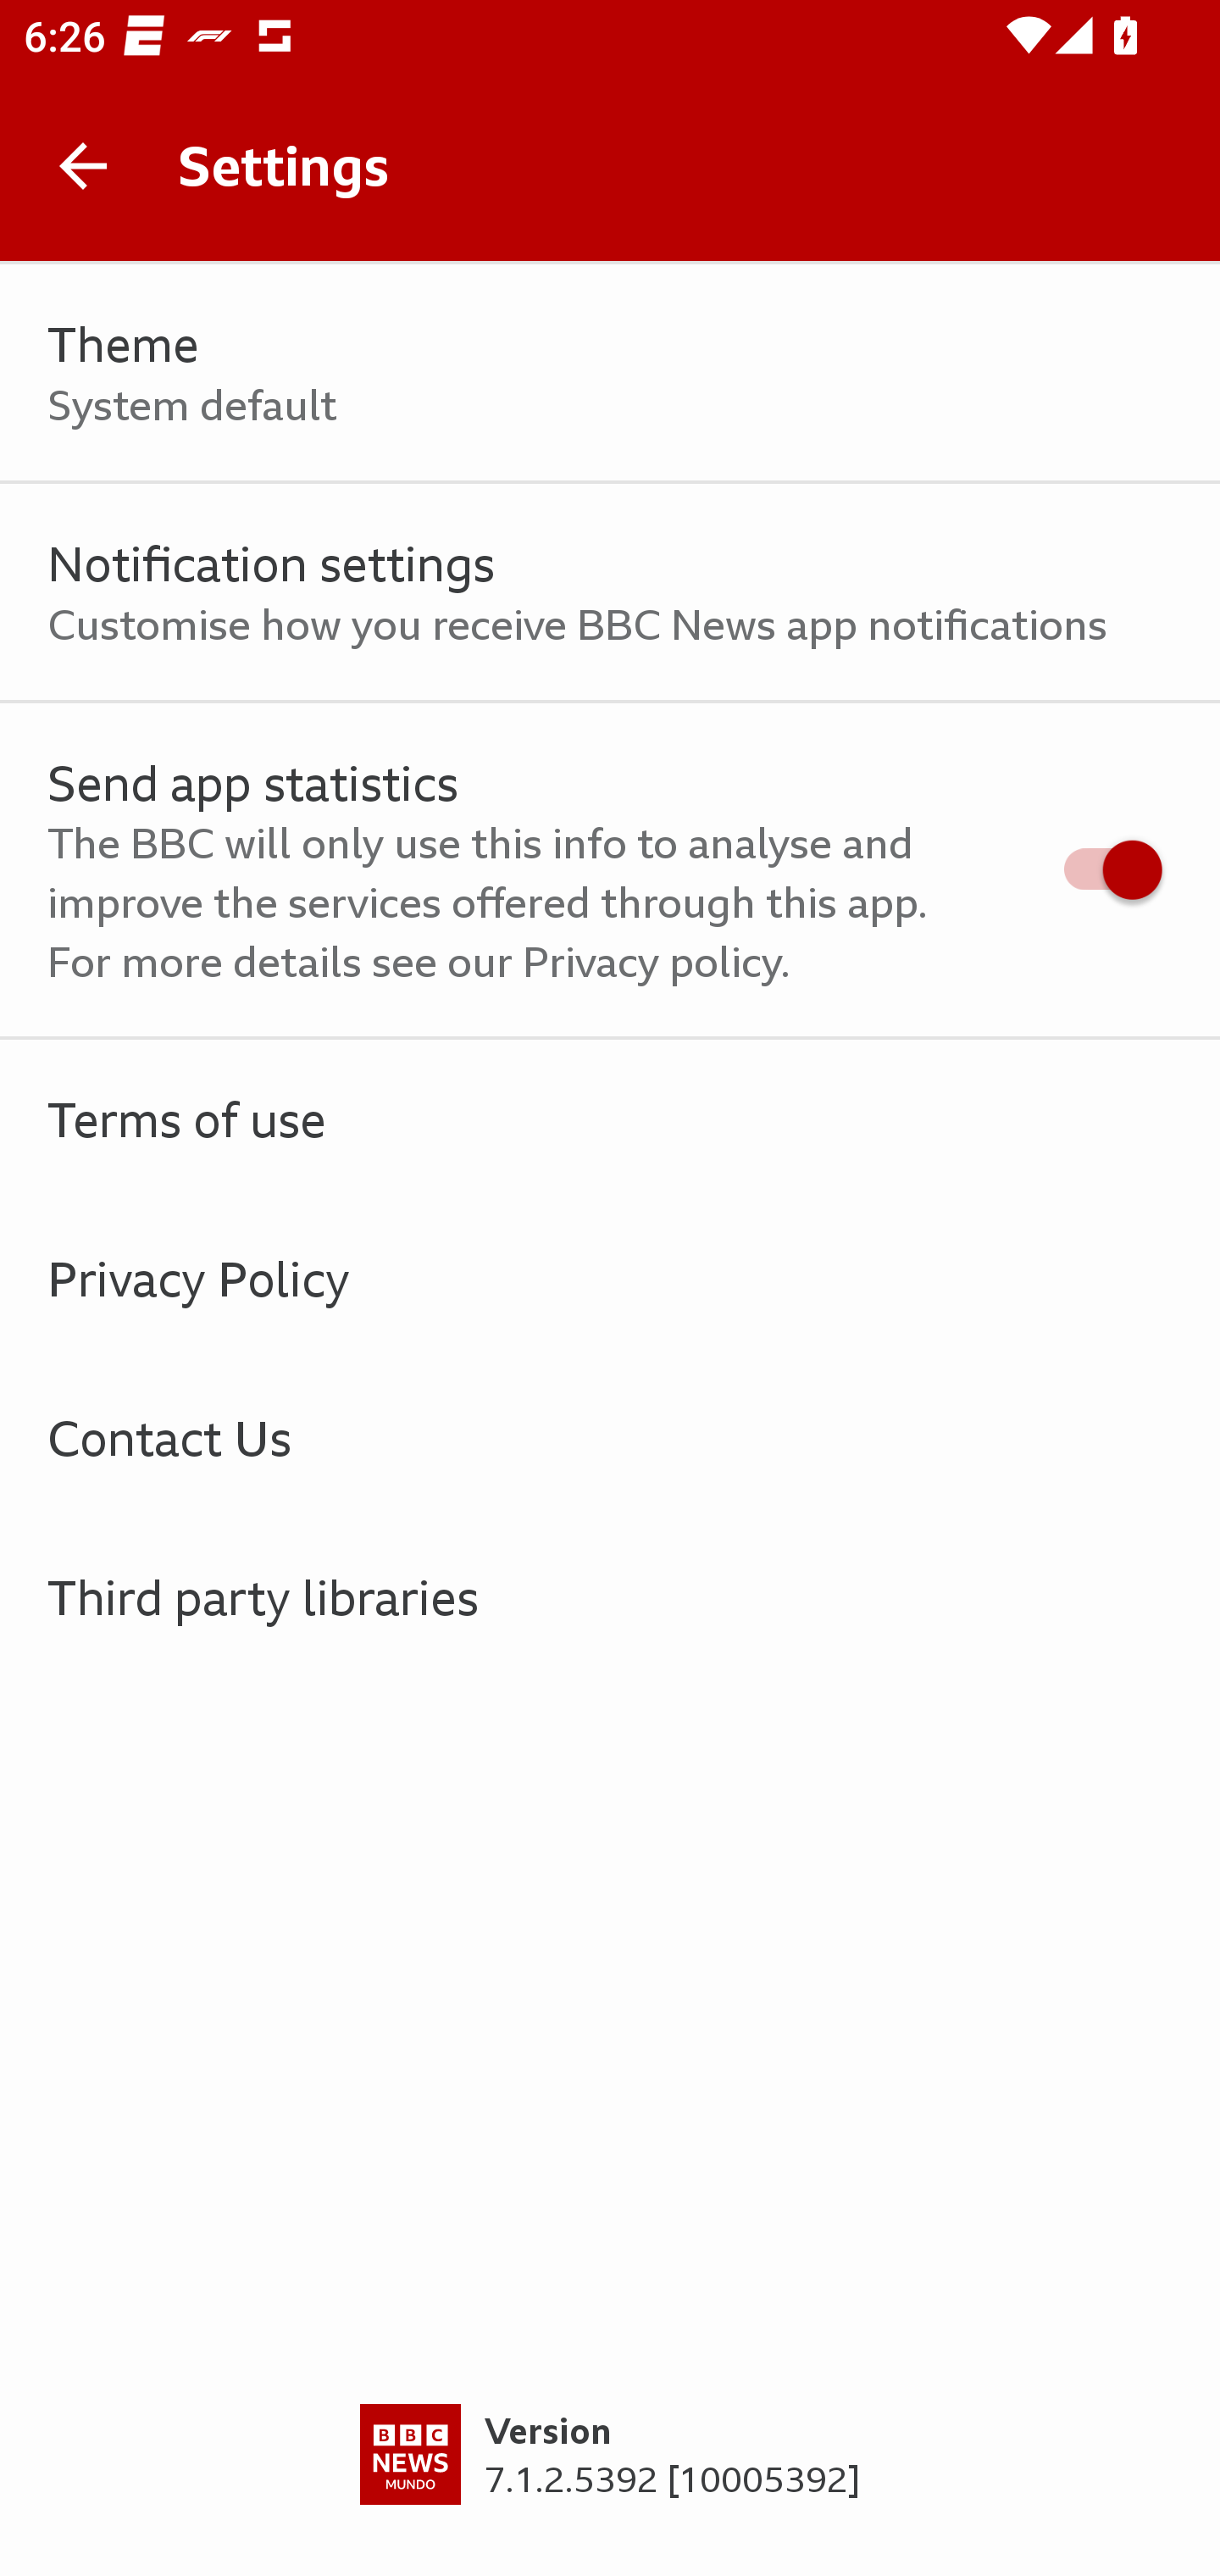 This screenshot has height=2576, width=1220. I want to click on Version 7.1.2.5392 [10005392], so click(610, 2490).